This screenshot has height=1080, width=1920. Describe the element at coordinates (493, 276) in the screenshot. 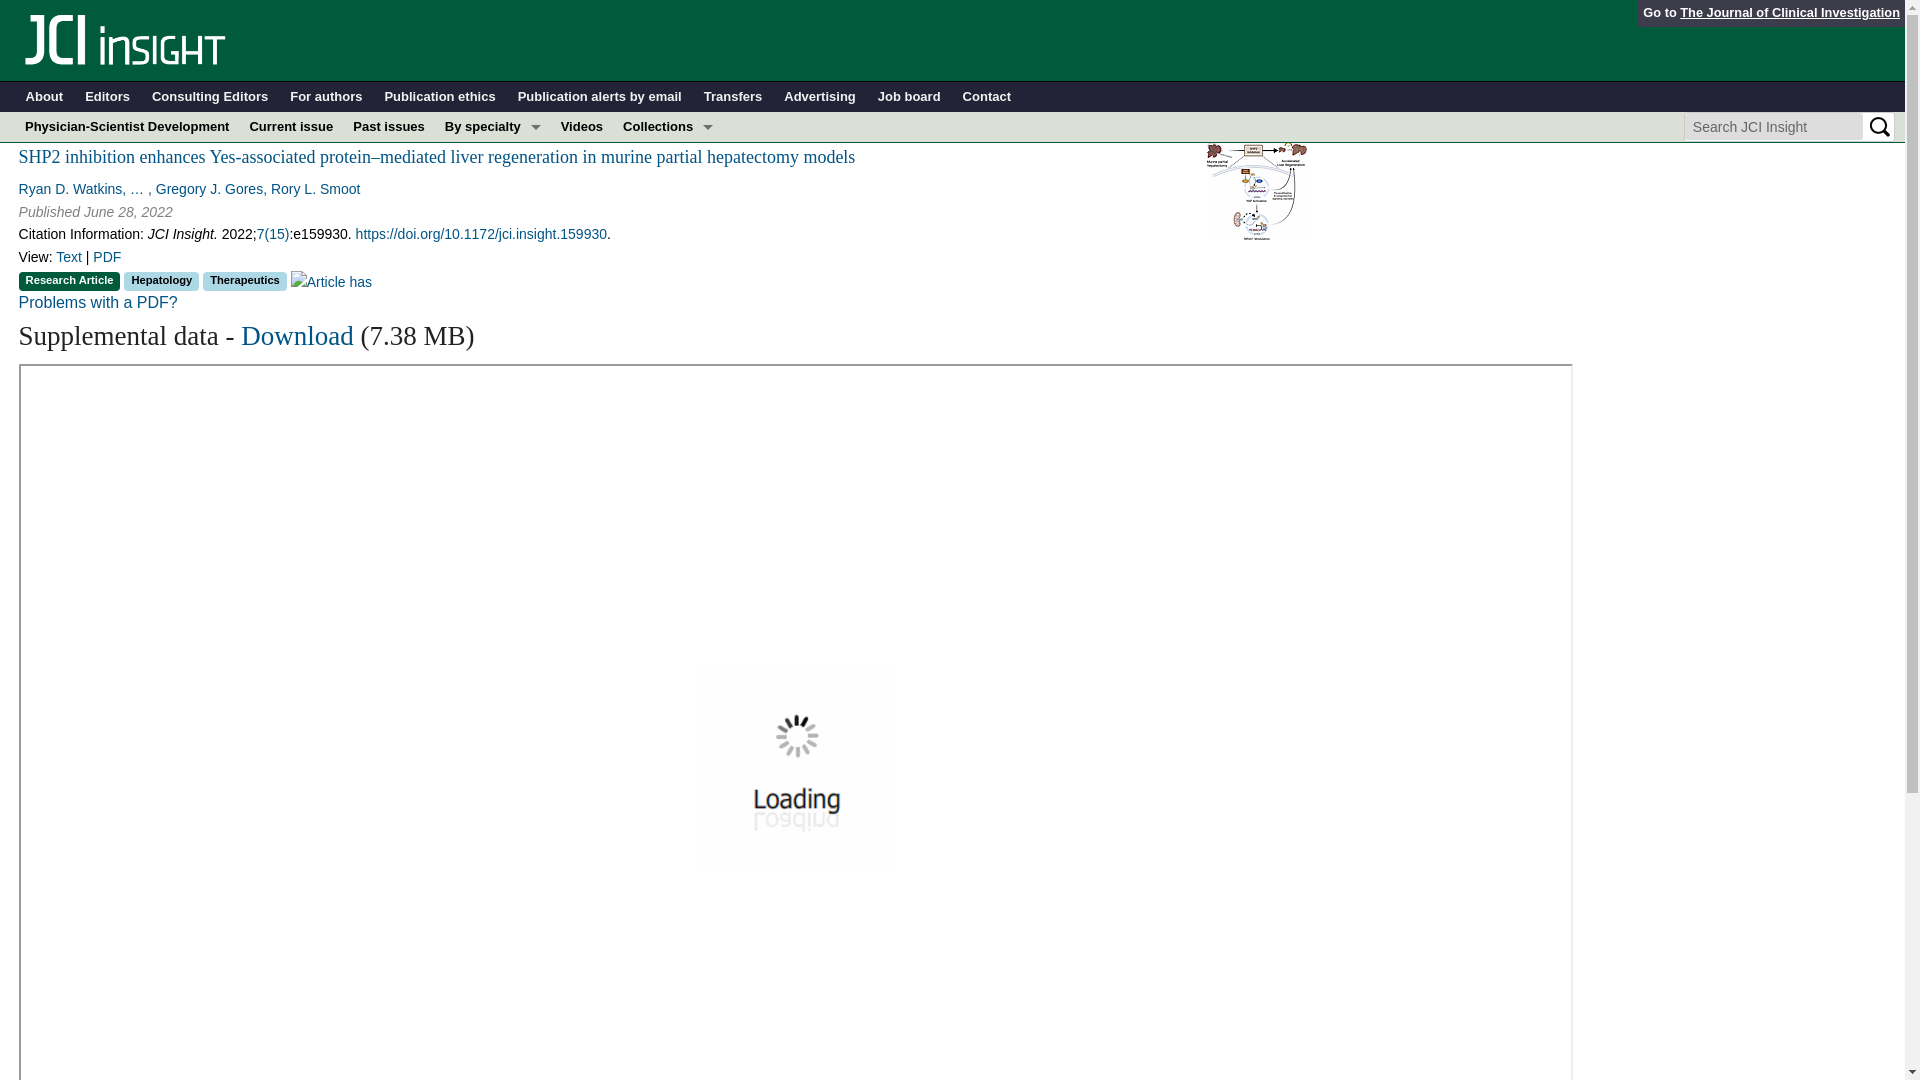

I see `Nephrology` at that location.